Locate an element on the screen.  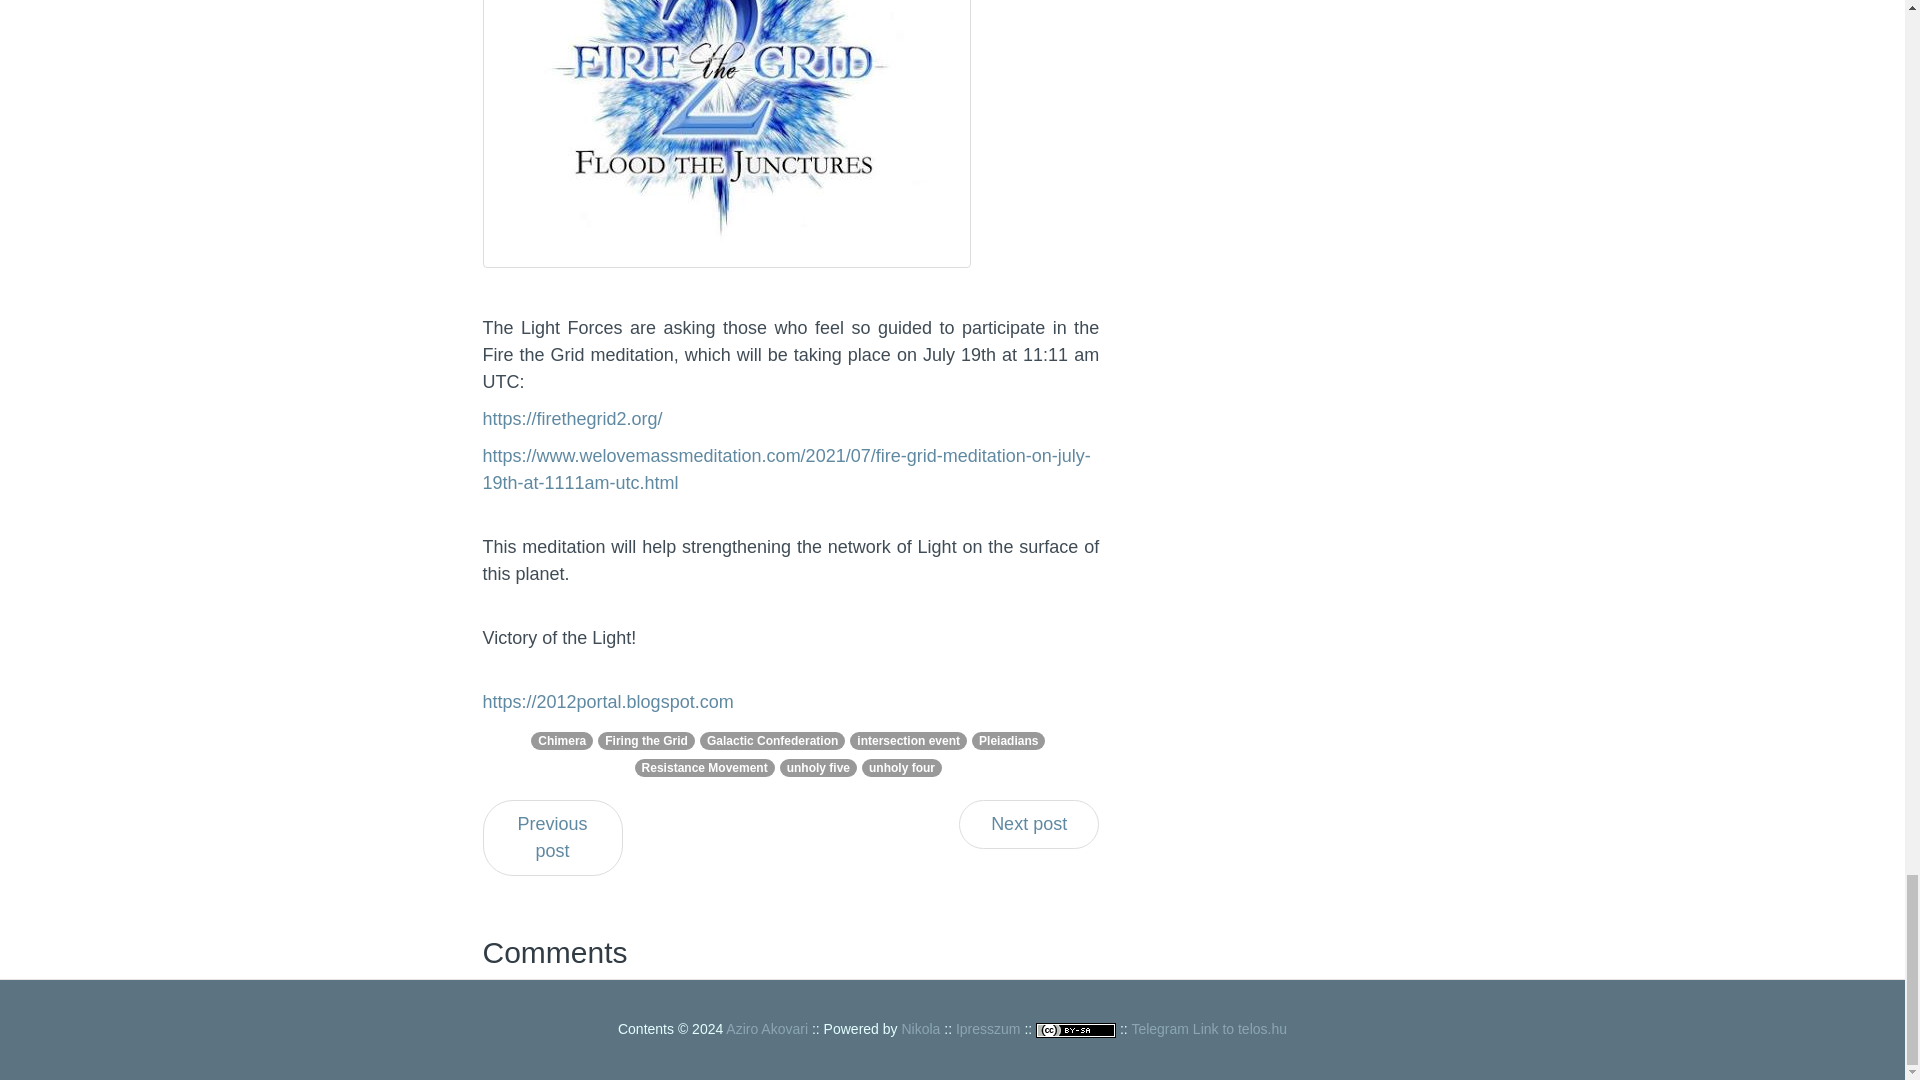
intersection event is located at coordinates (908, 741).